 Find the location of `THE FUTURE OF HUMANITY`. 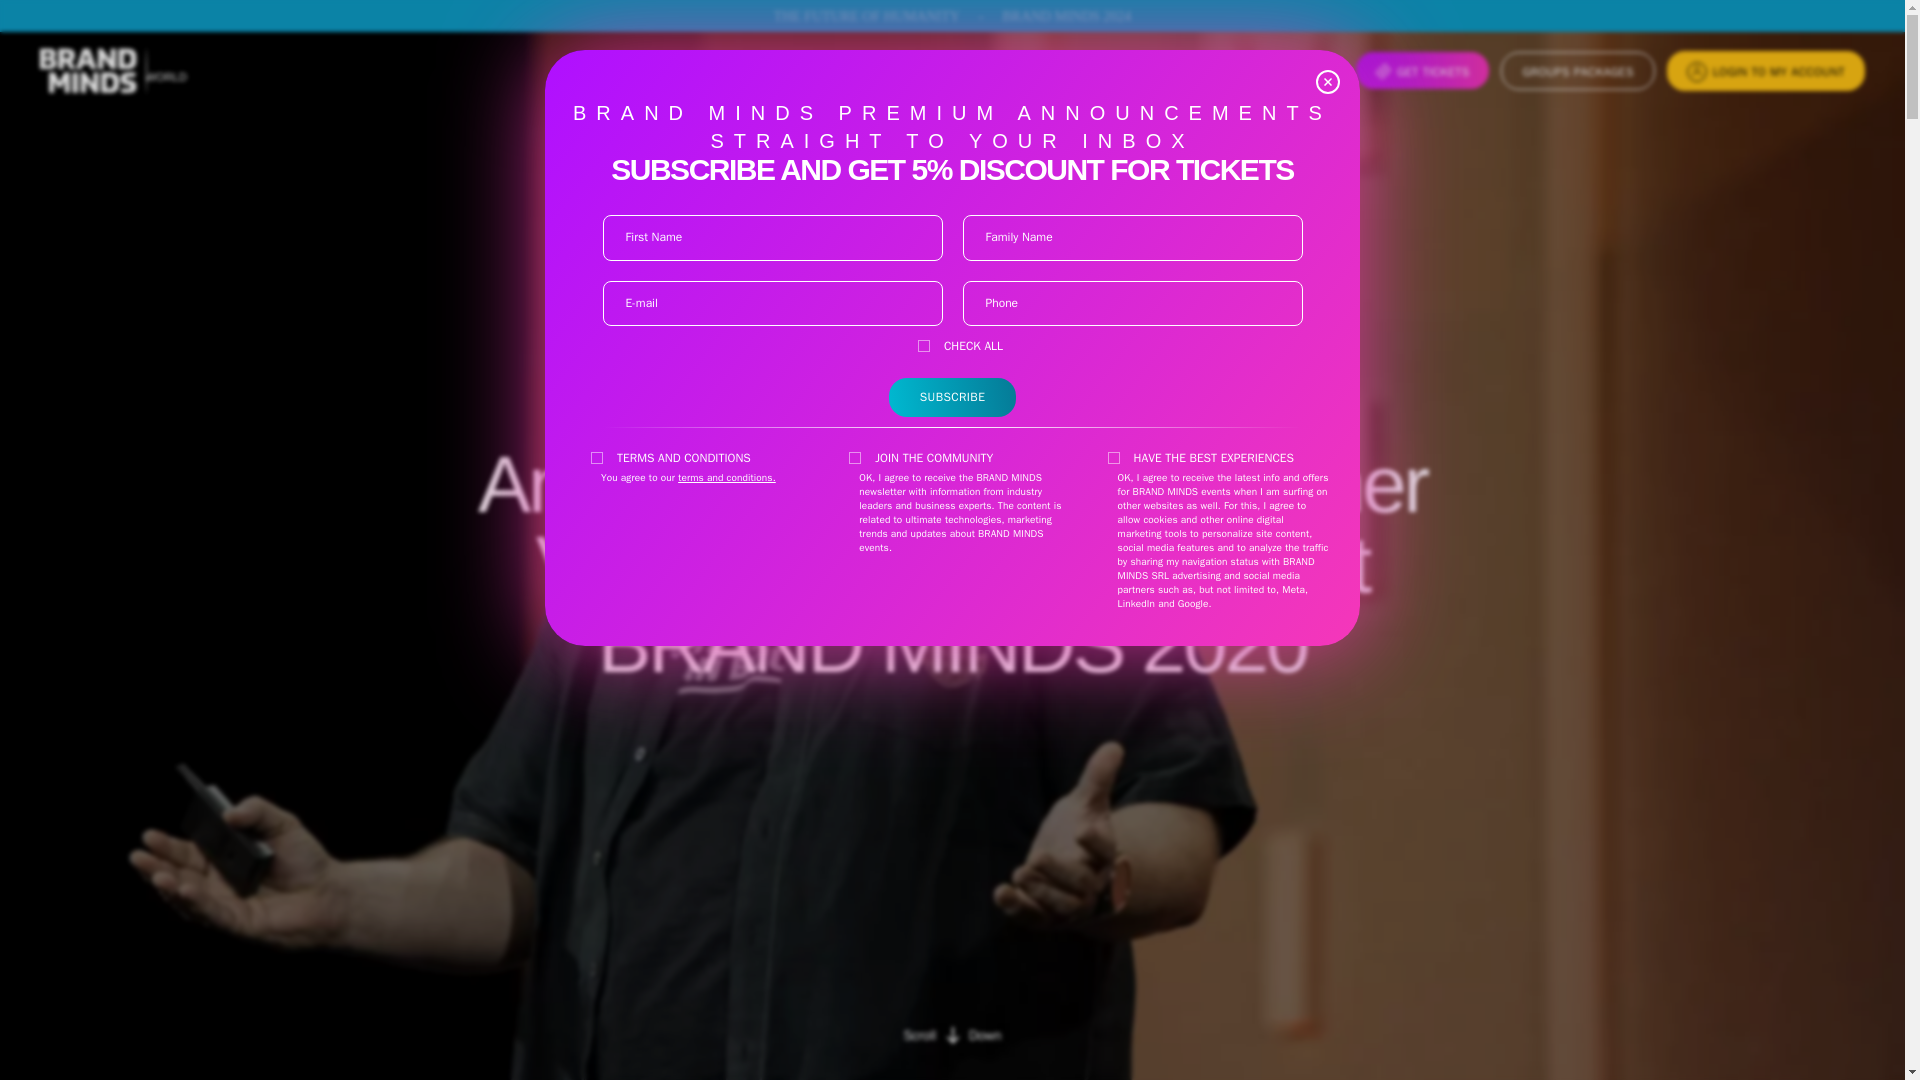

THE FUTURE OF HUMANITY is located at coordinates (866, 16).